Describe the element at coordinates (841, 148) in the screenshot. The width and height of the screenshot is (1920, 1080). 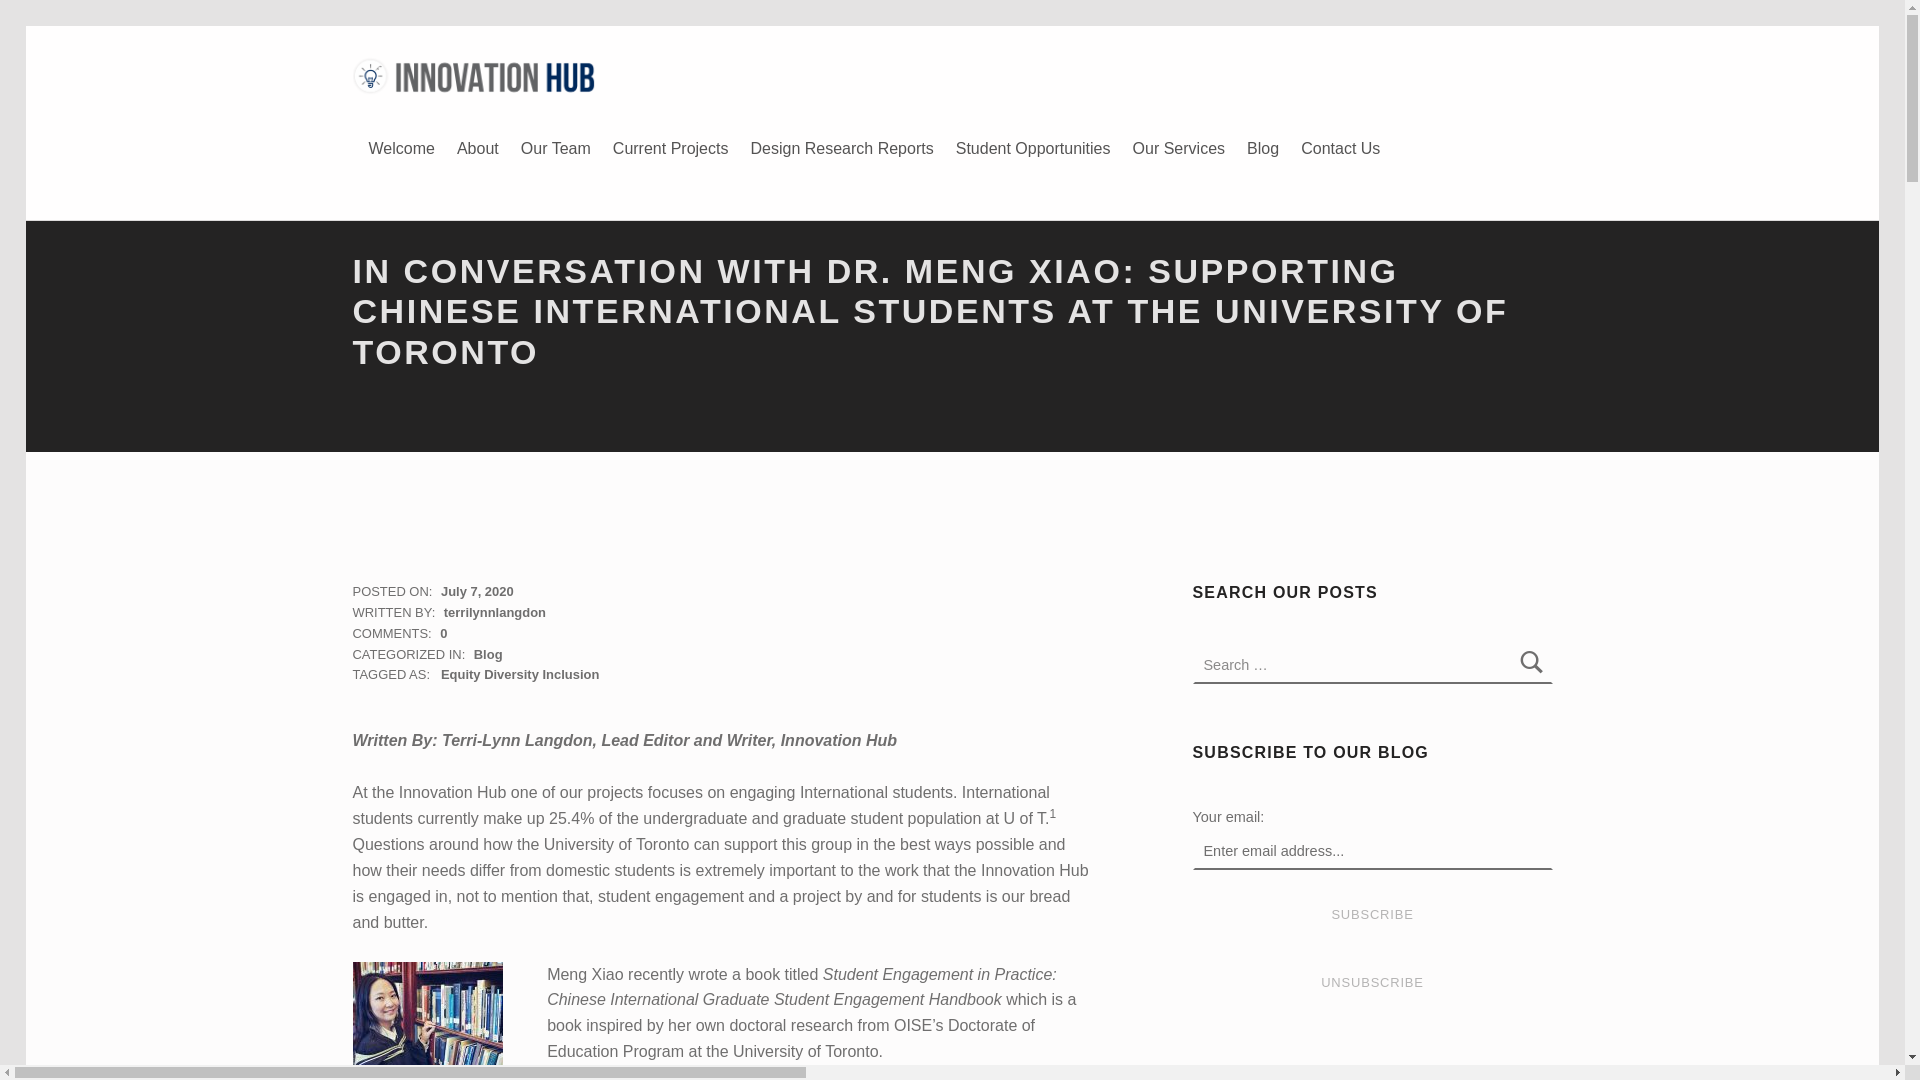
I see `Design Research Reports` at that location.